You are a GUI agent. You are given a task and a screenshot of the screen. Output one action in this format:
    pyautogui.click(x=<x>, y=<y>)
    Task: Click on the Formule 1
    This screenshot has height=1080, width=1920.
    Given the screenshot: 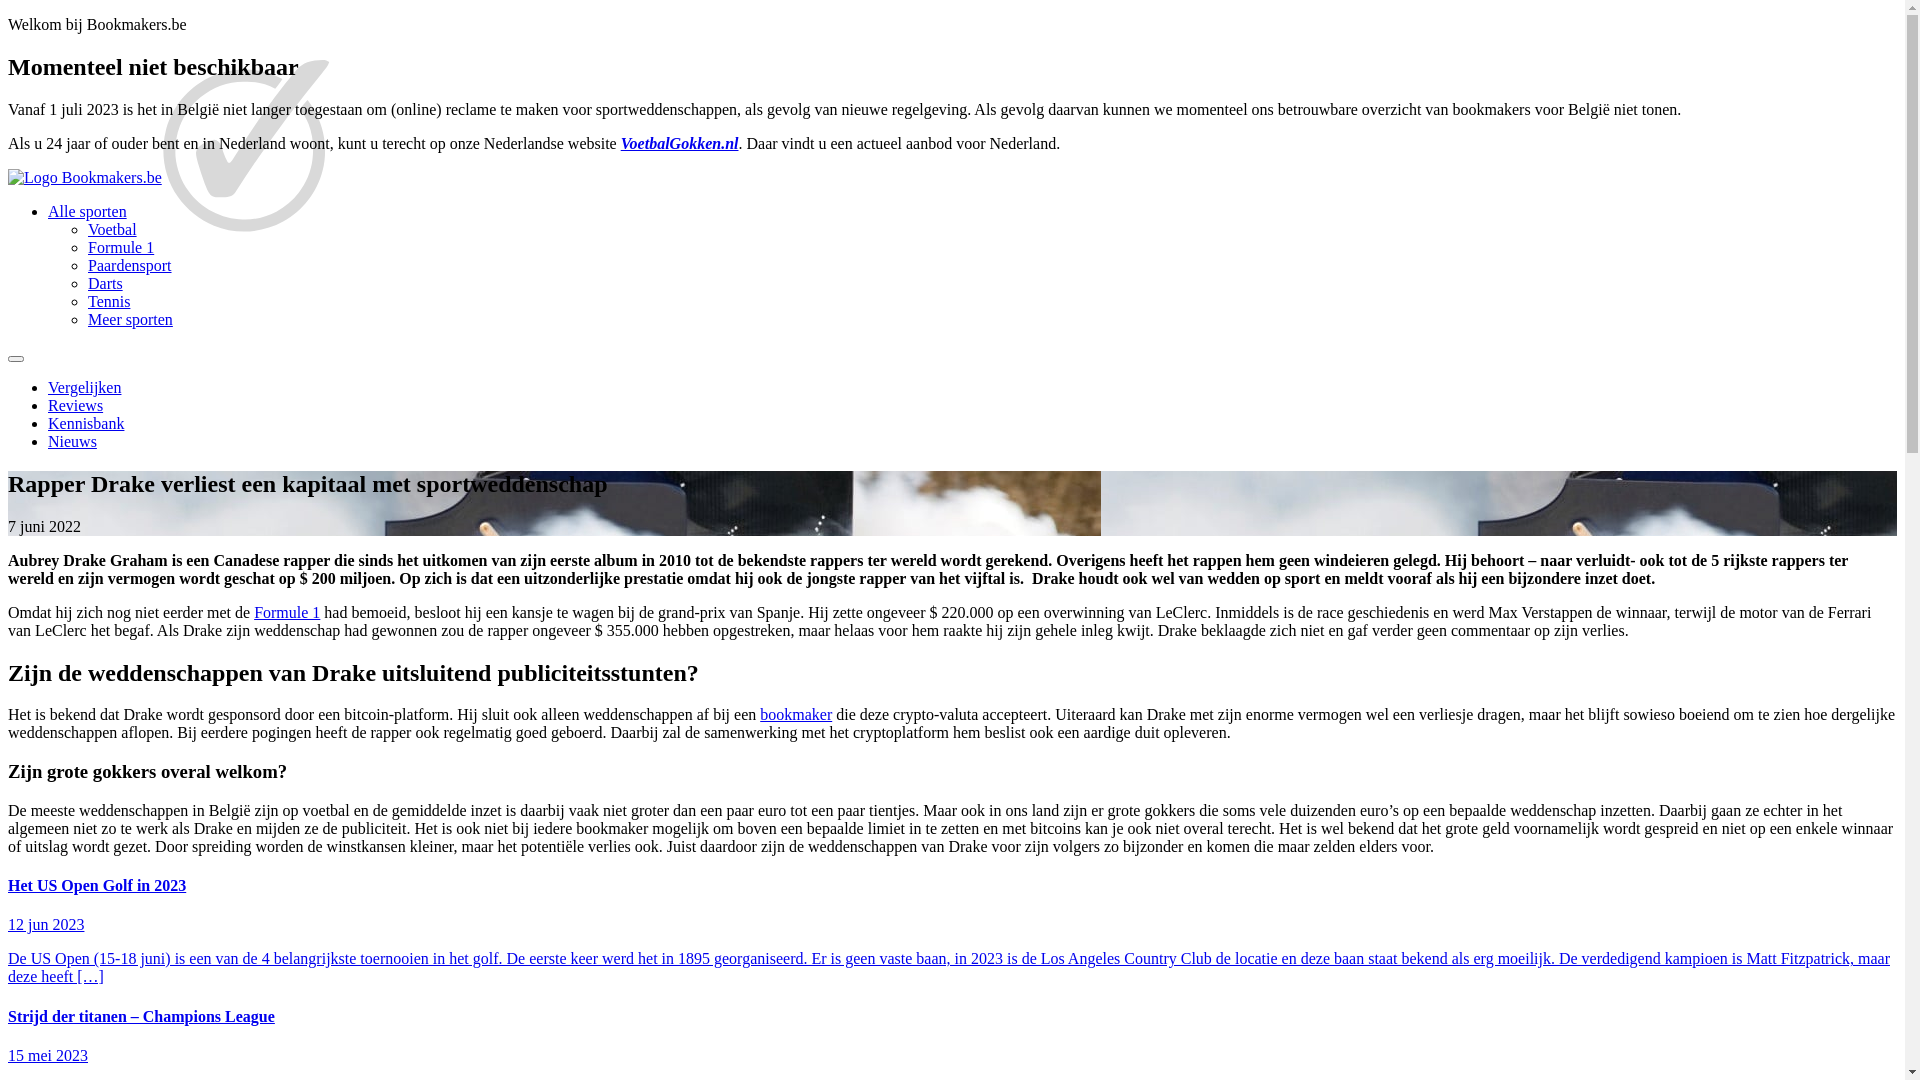 What is the action you would take?
    pyautogui.click(x=287, y=612)
    